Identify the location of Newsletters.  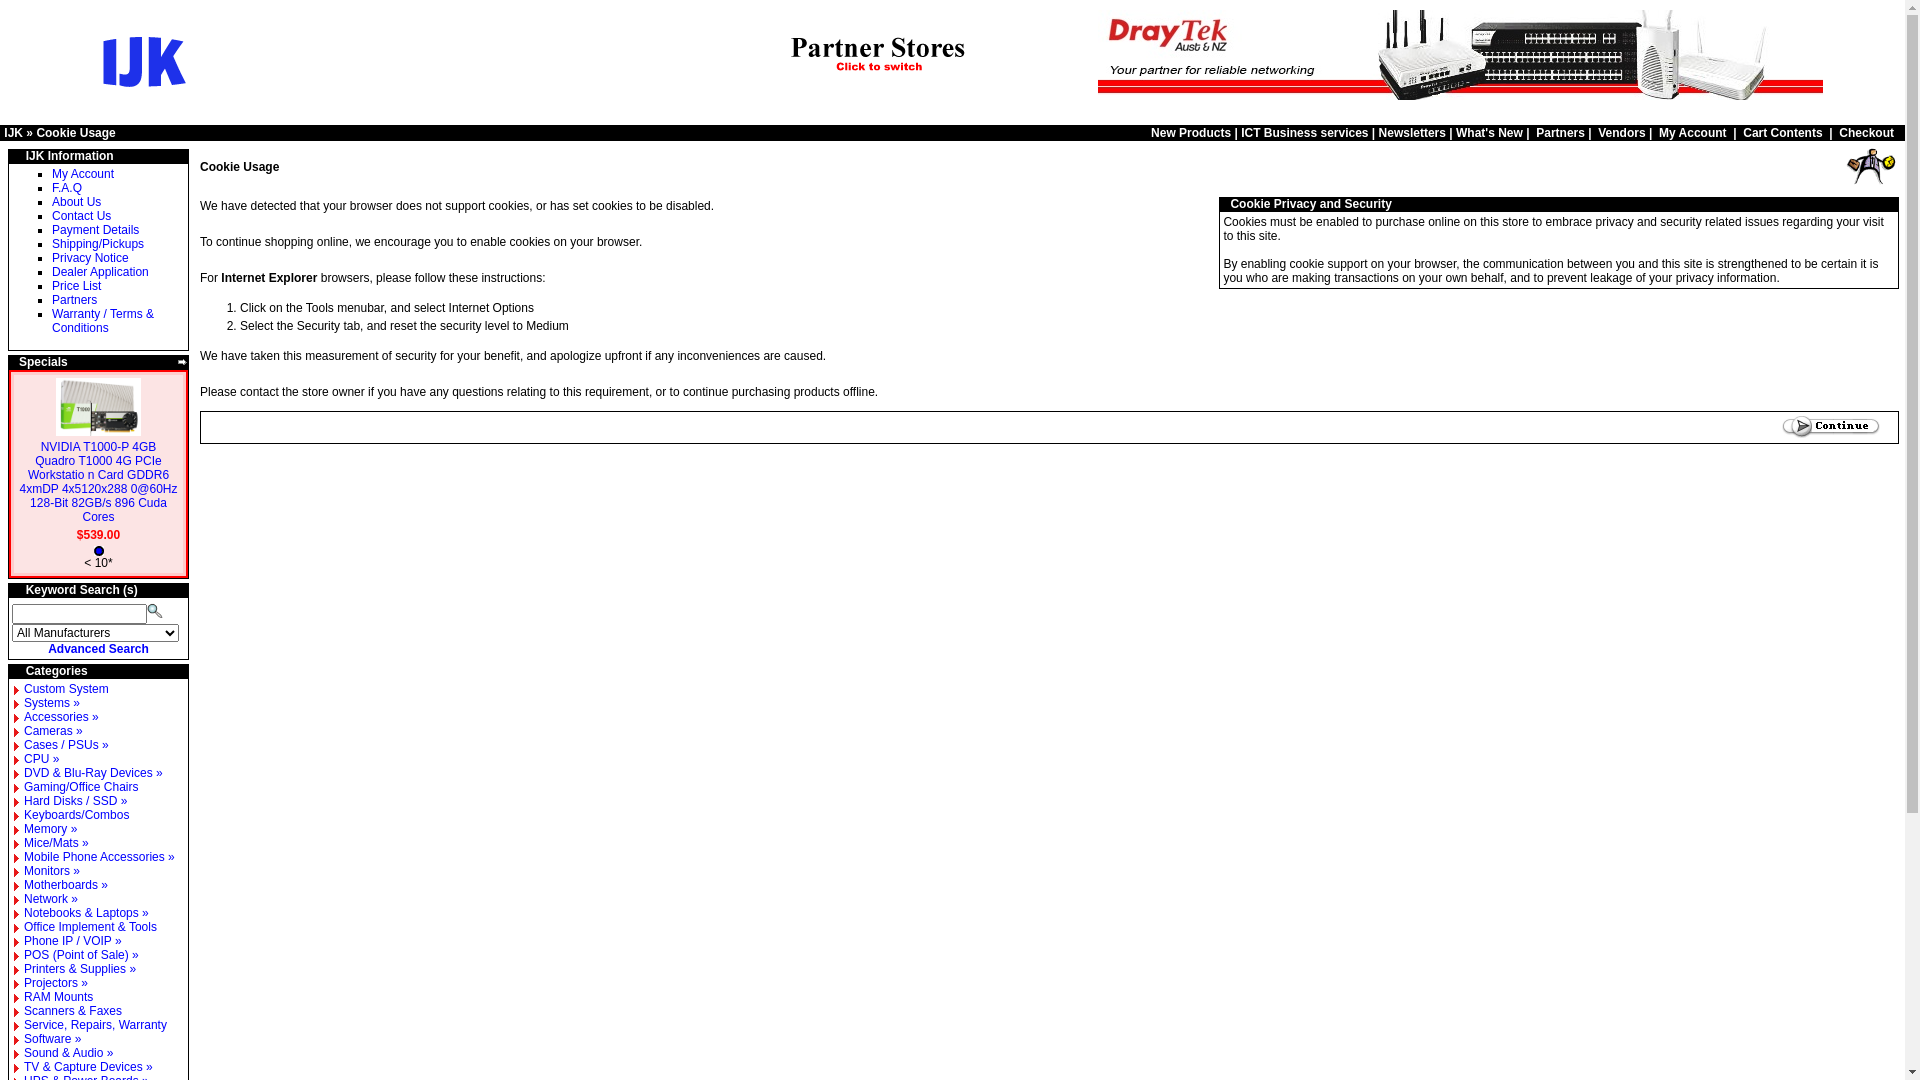
(1412, 133).